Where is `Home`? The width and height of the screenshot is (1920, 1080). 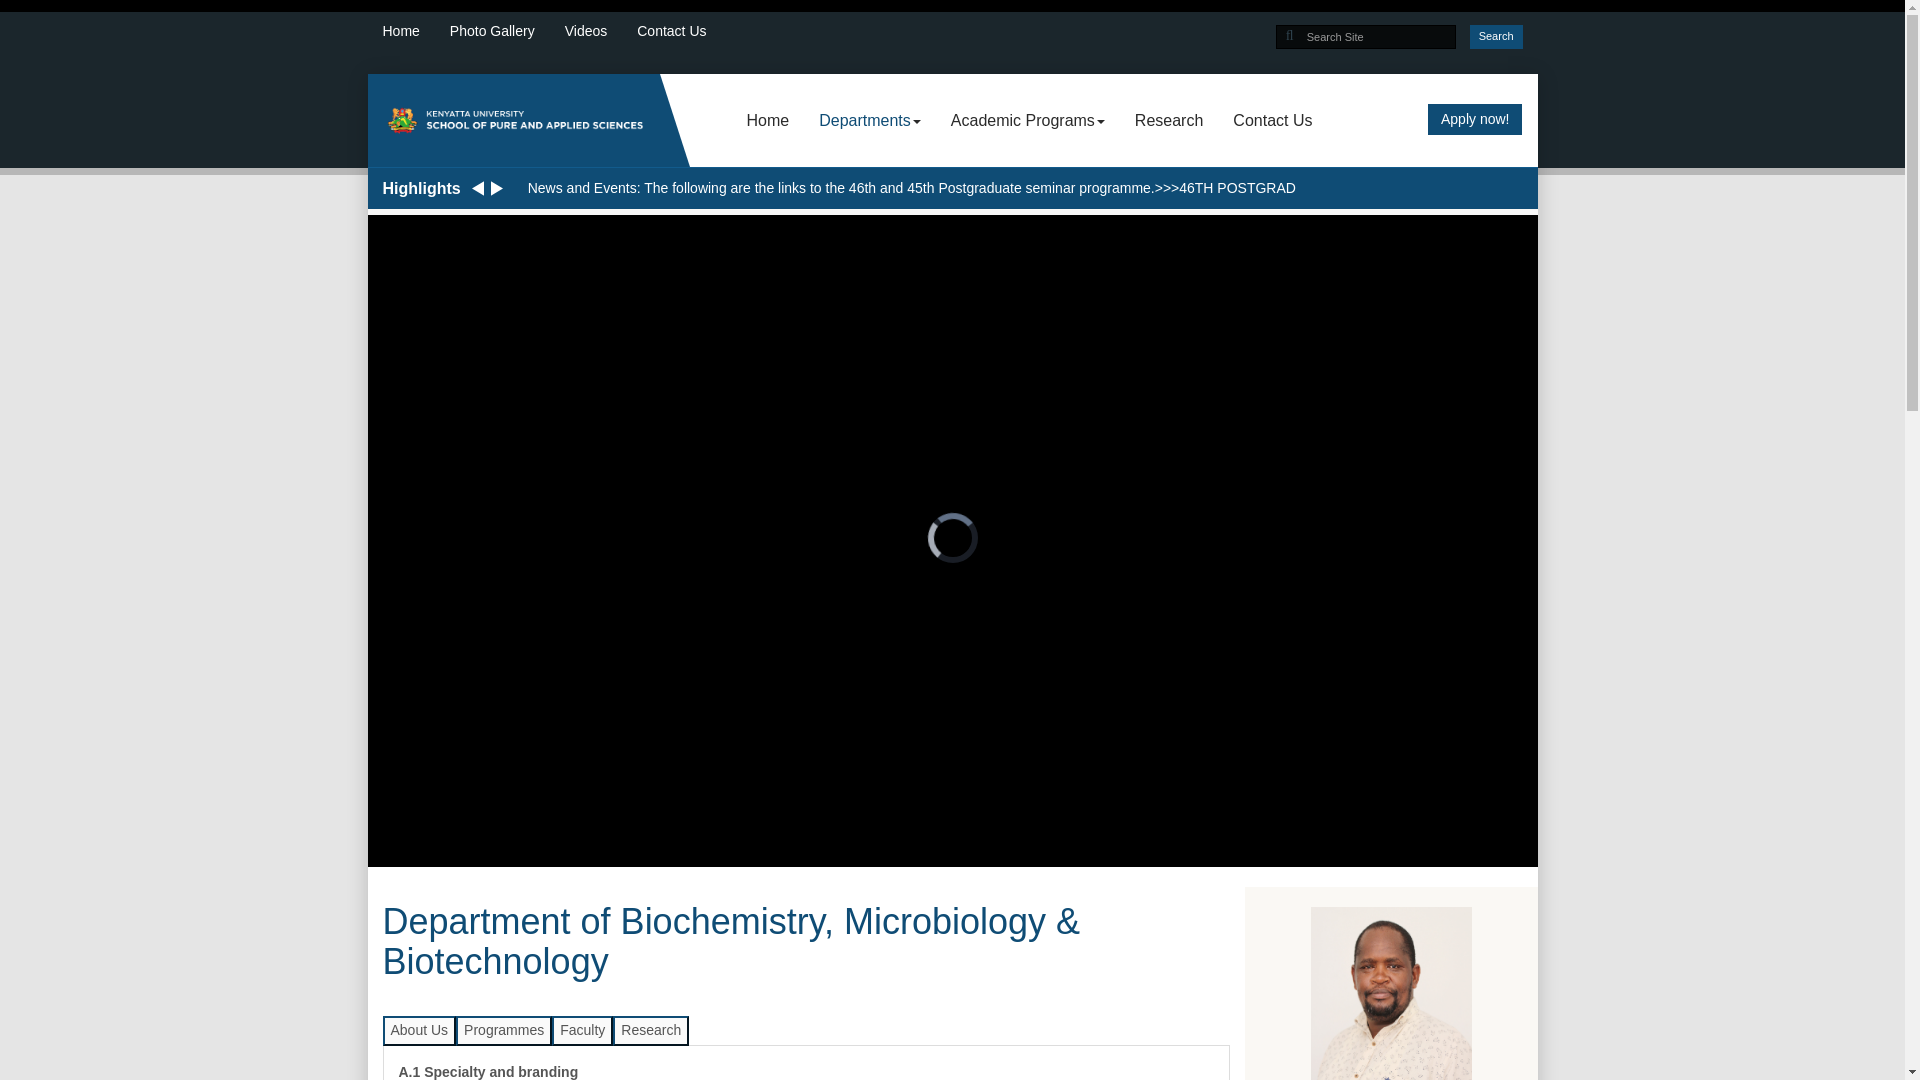 Home is located at coordinates (768, 120).